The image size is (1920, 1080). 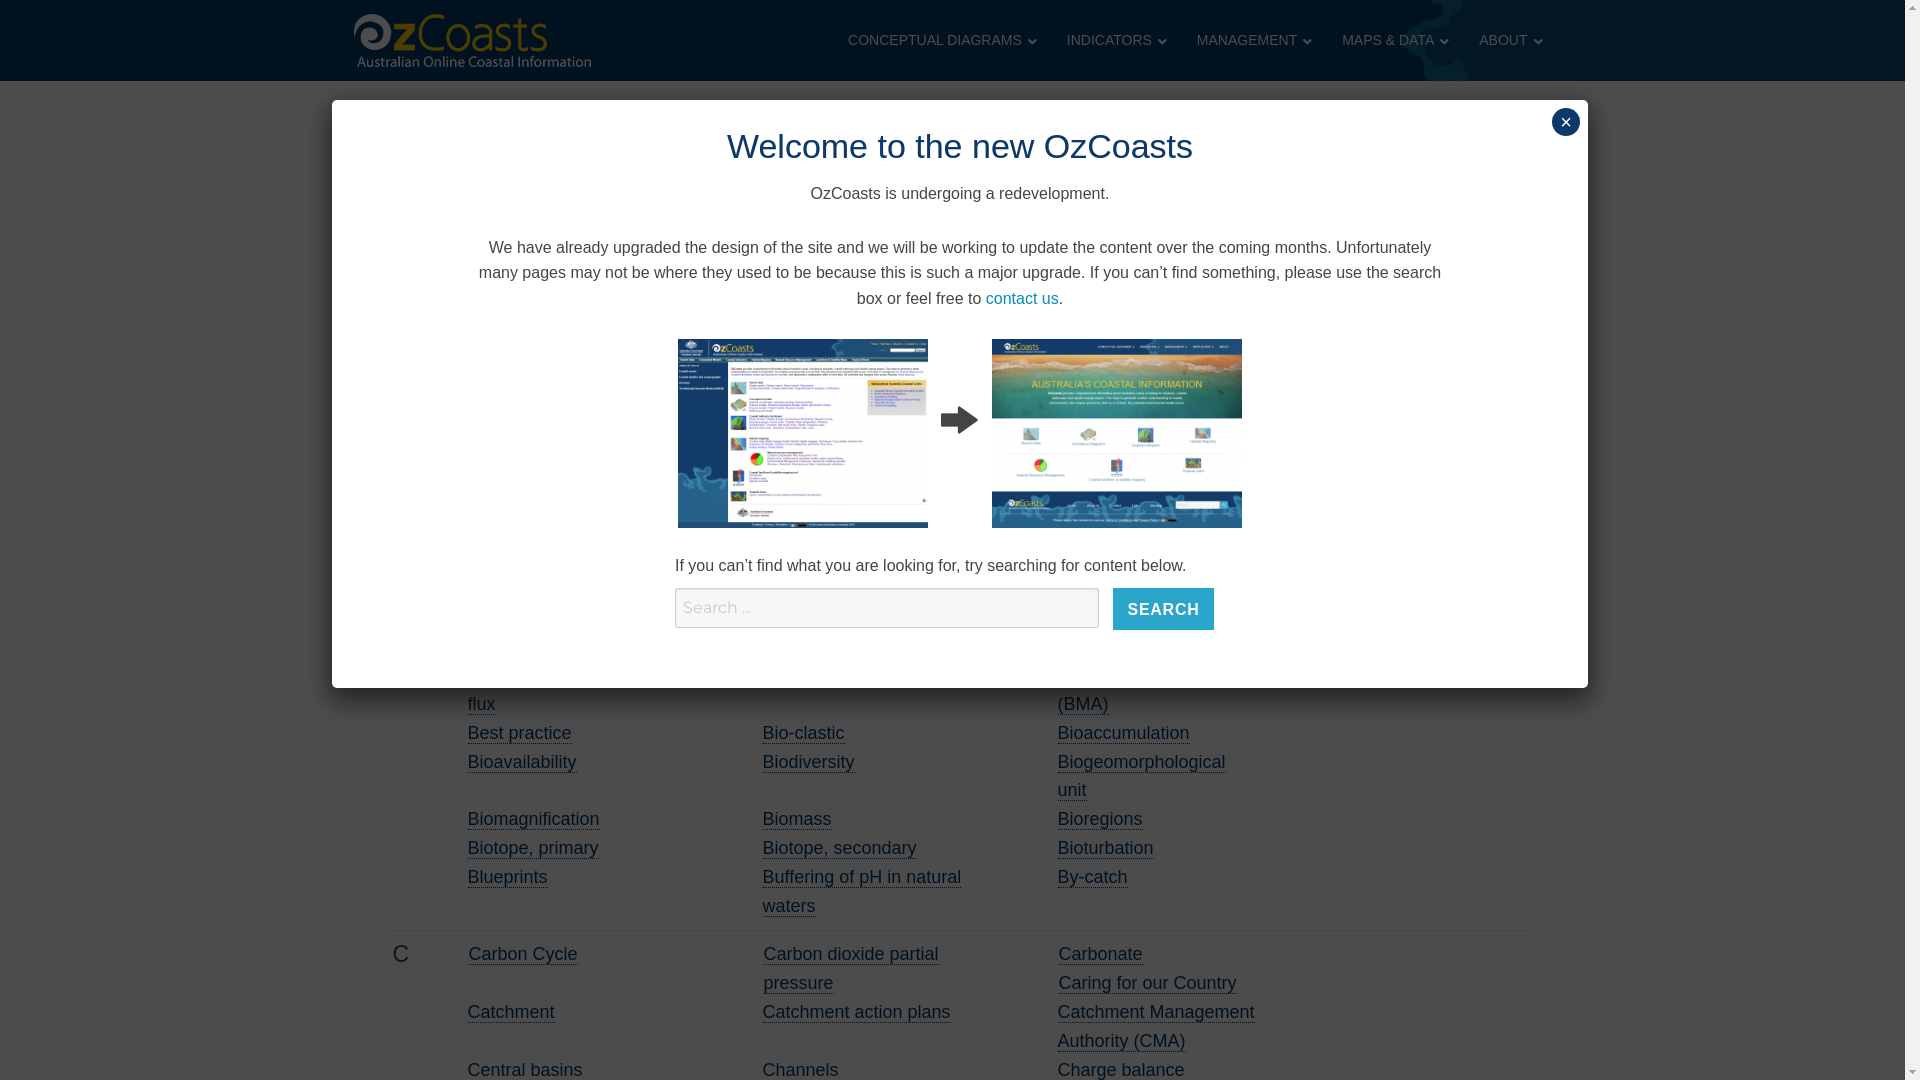 I want to click on Baffling, so click(x=794, y=618).